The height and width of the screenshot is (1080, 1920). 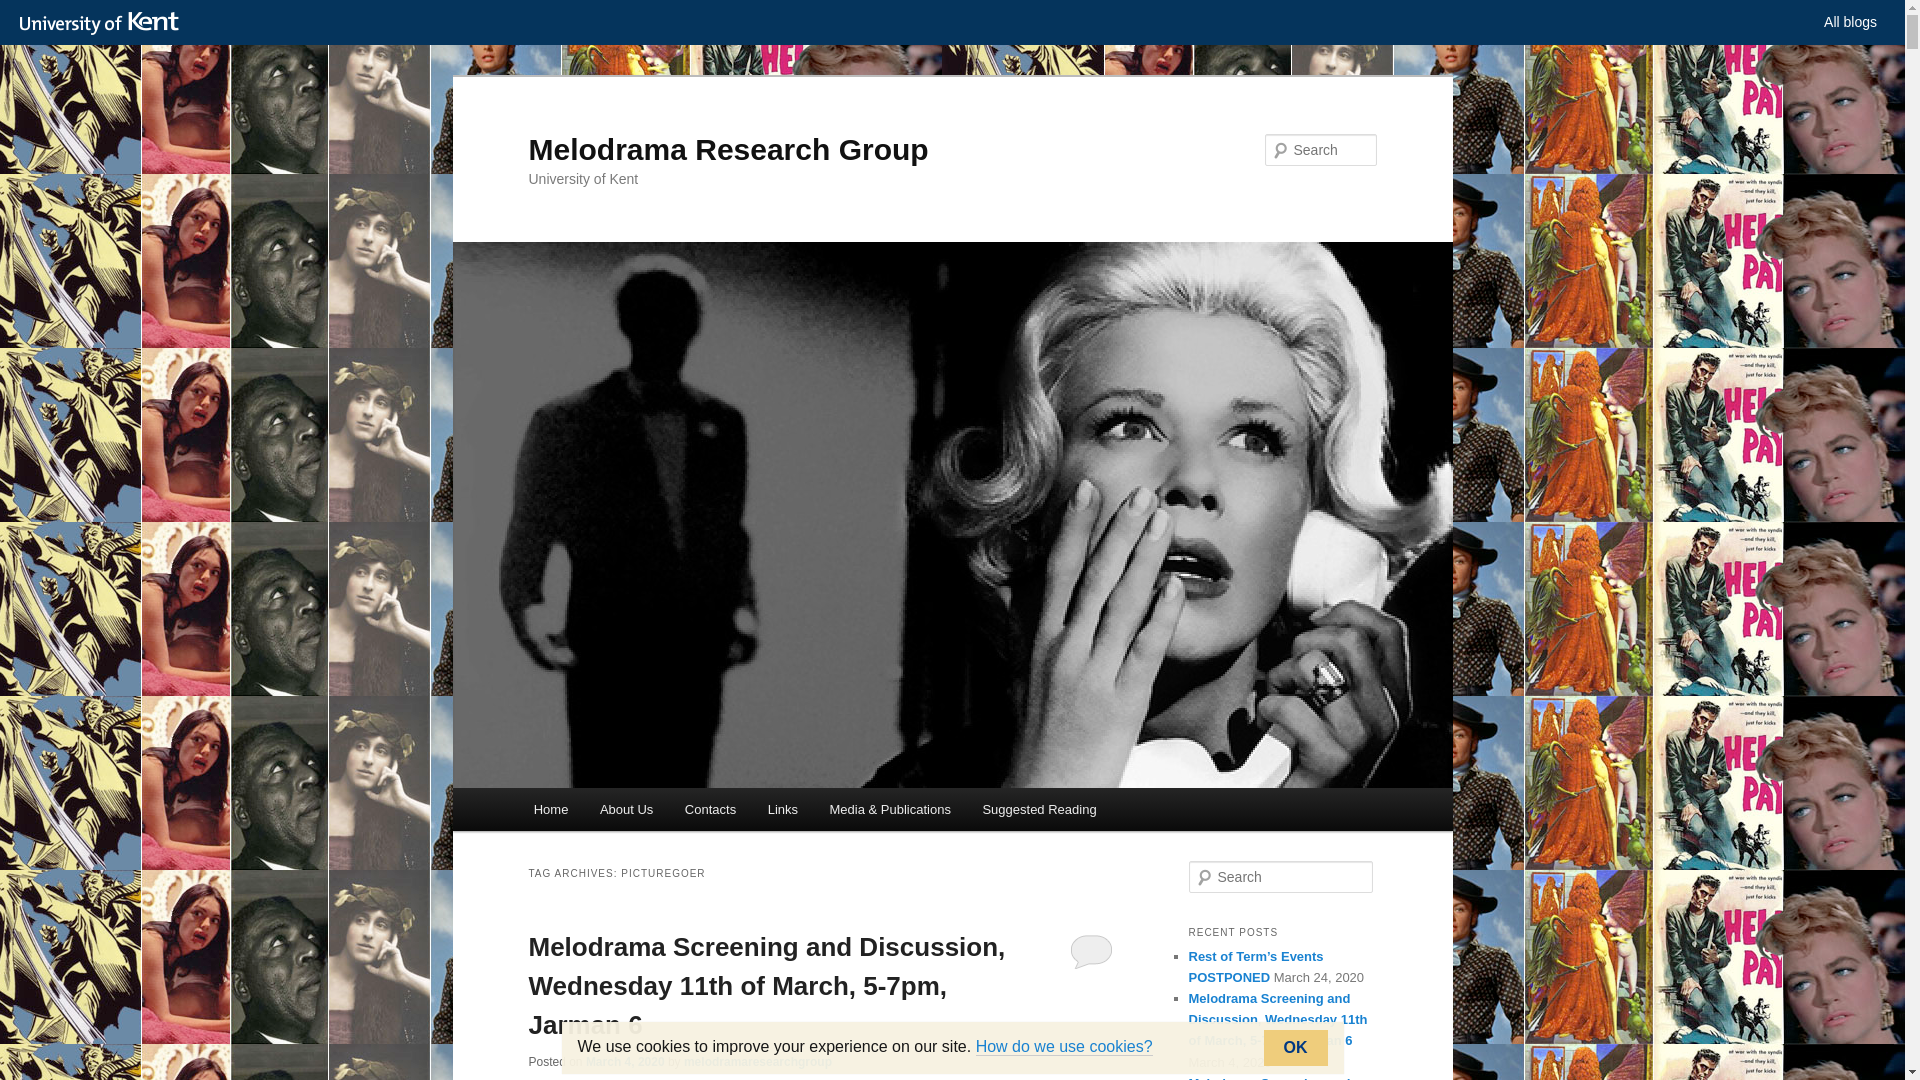 I want to click on Contacts, so click(x=710, y=809).